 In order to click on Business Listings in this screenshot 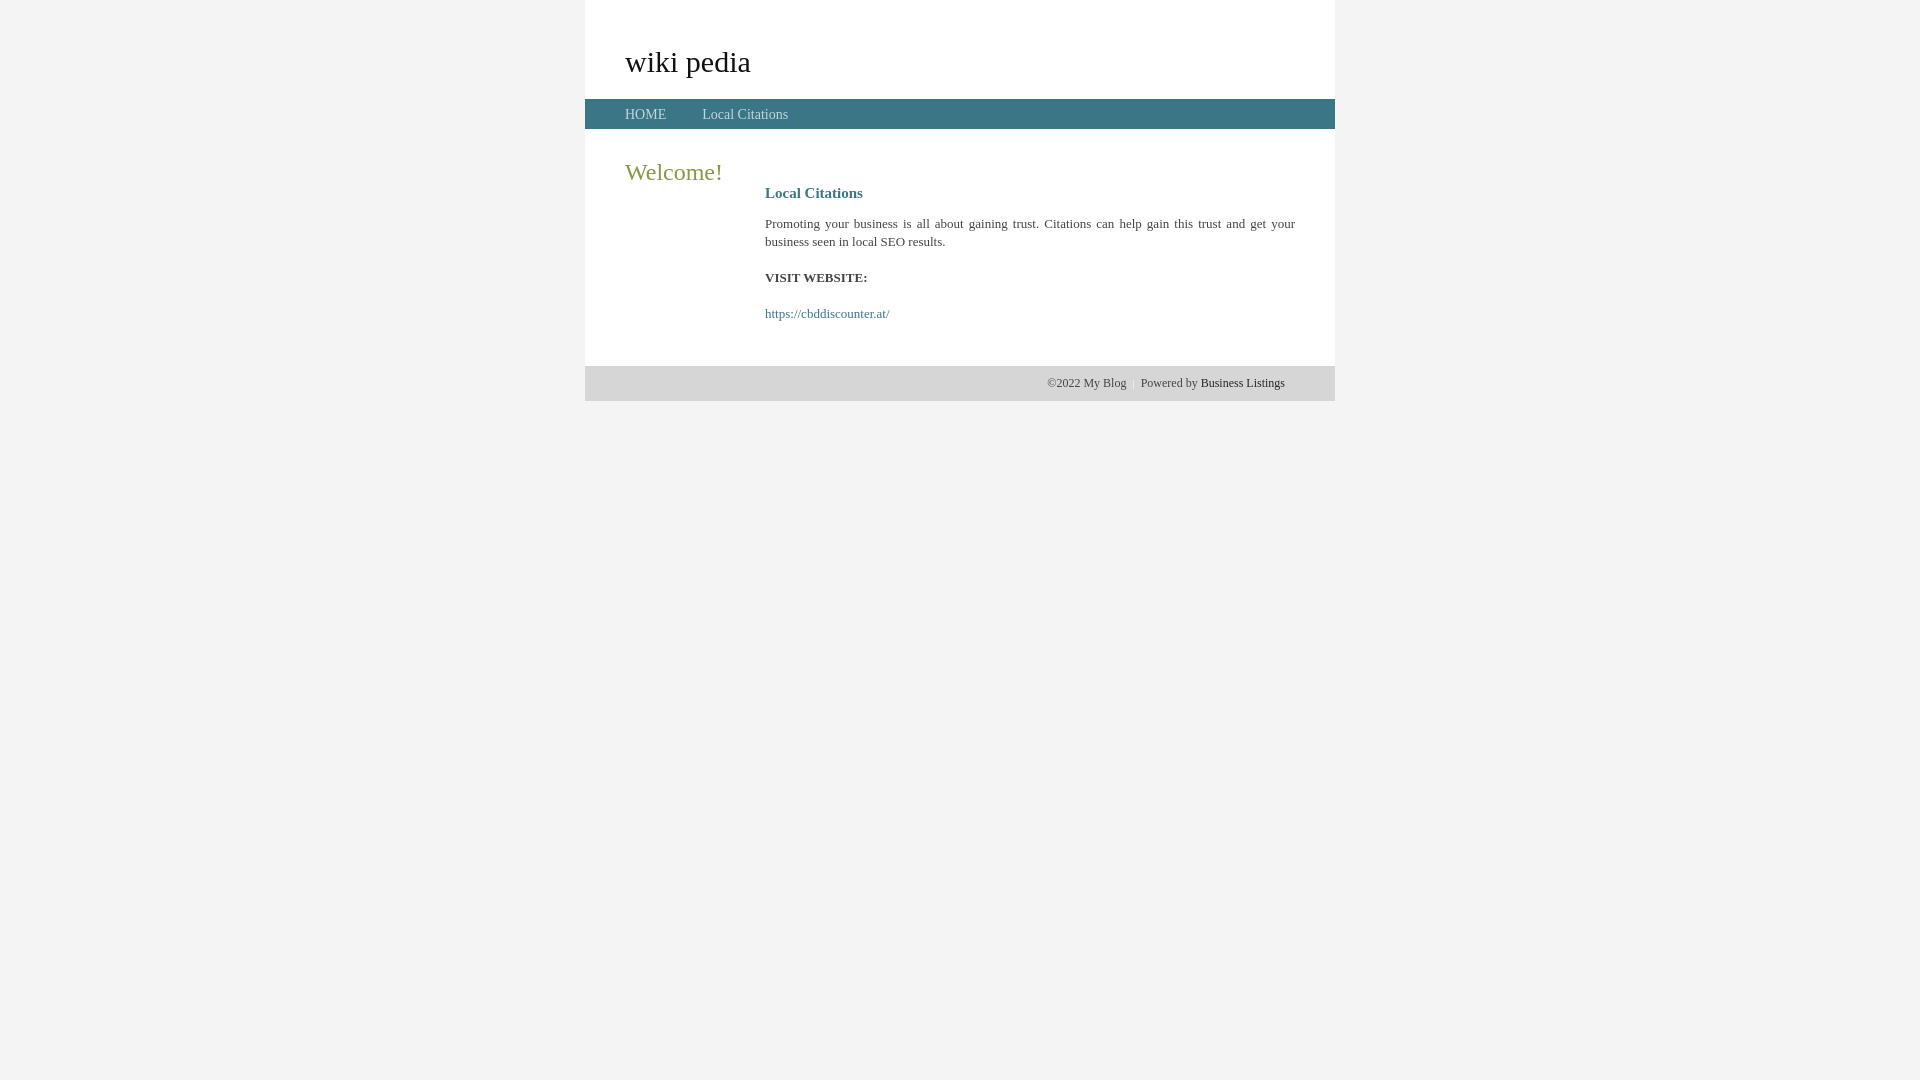, I will do `click(1243, 383)`.